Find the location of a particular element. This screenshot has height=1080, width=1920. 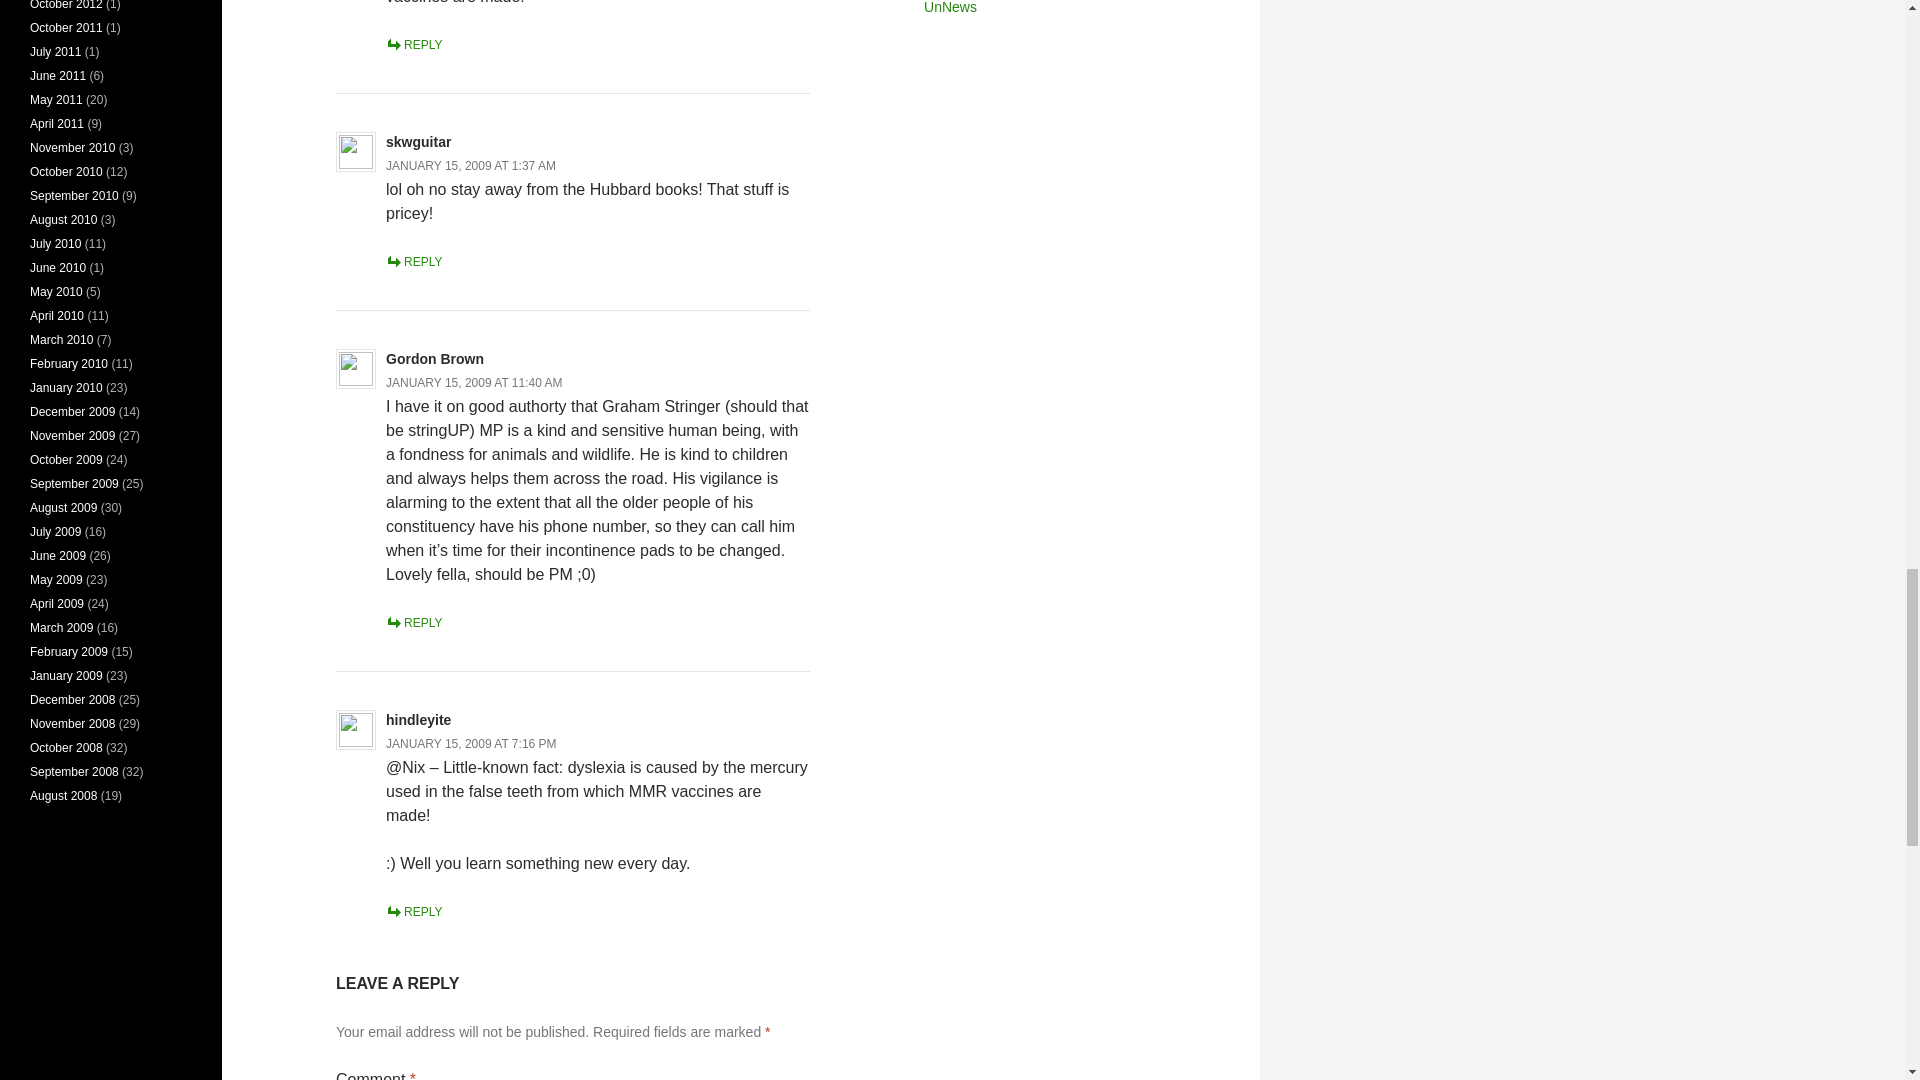

hindleyite is located at coordinates (418, 719).